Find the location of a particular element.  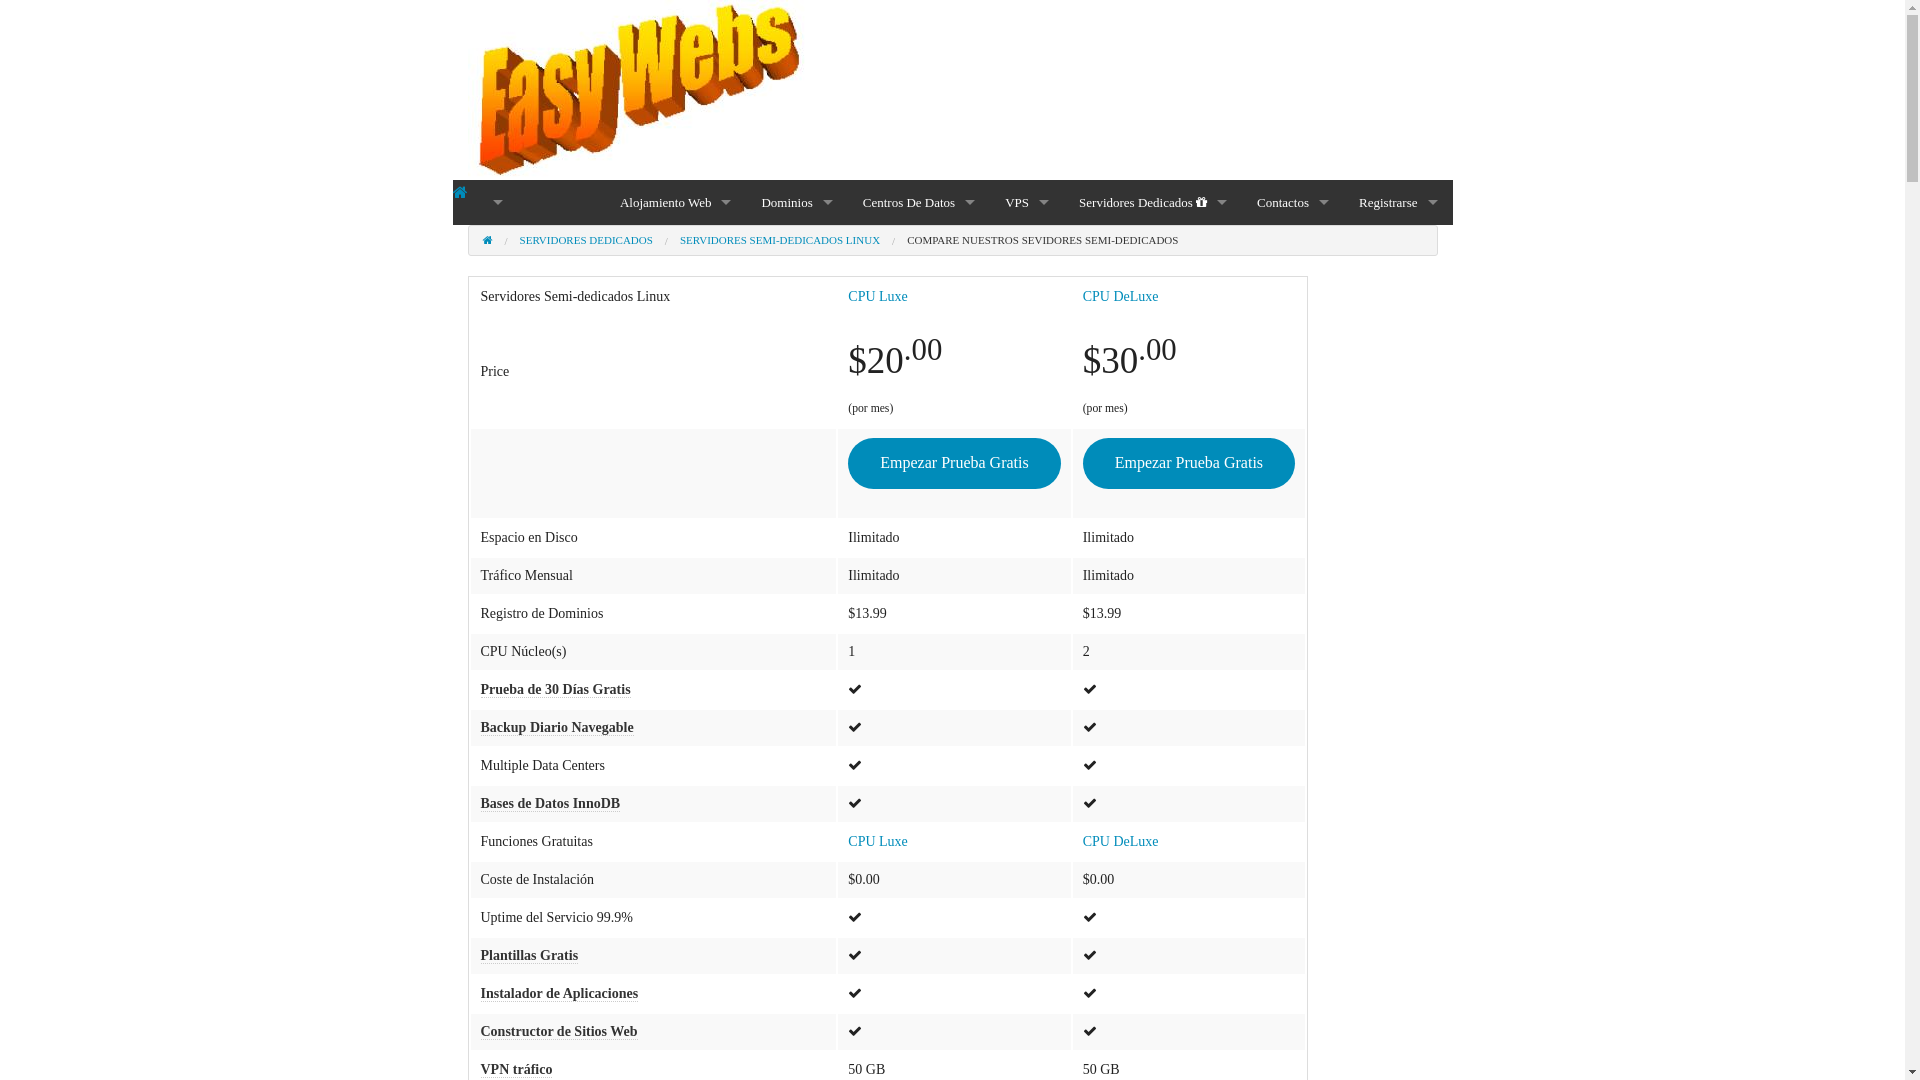

Easy Plus 5 is located at coordinates (676, 292).